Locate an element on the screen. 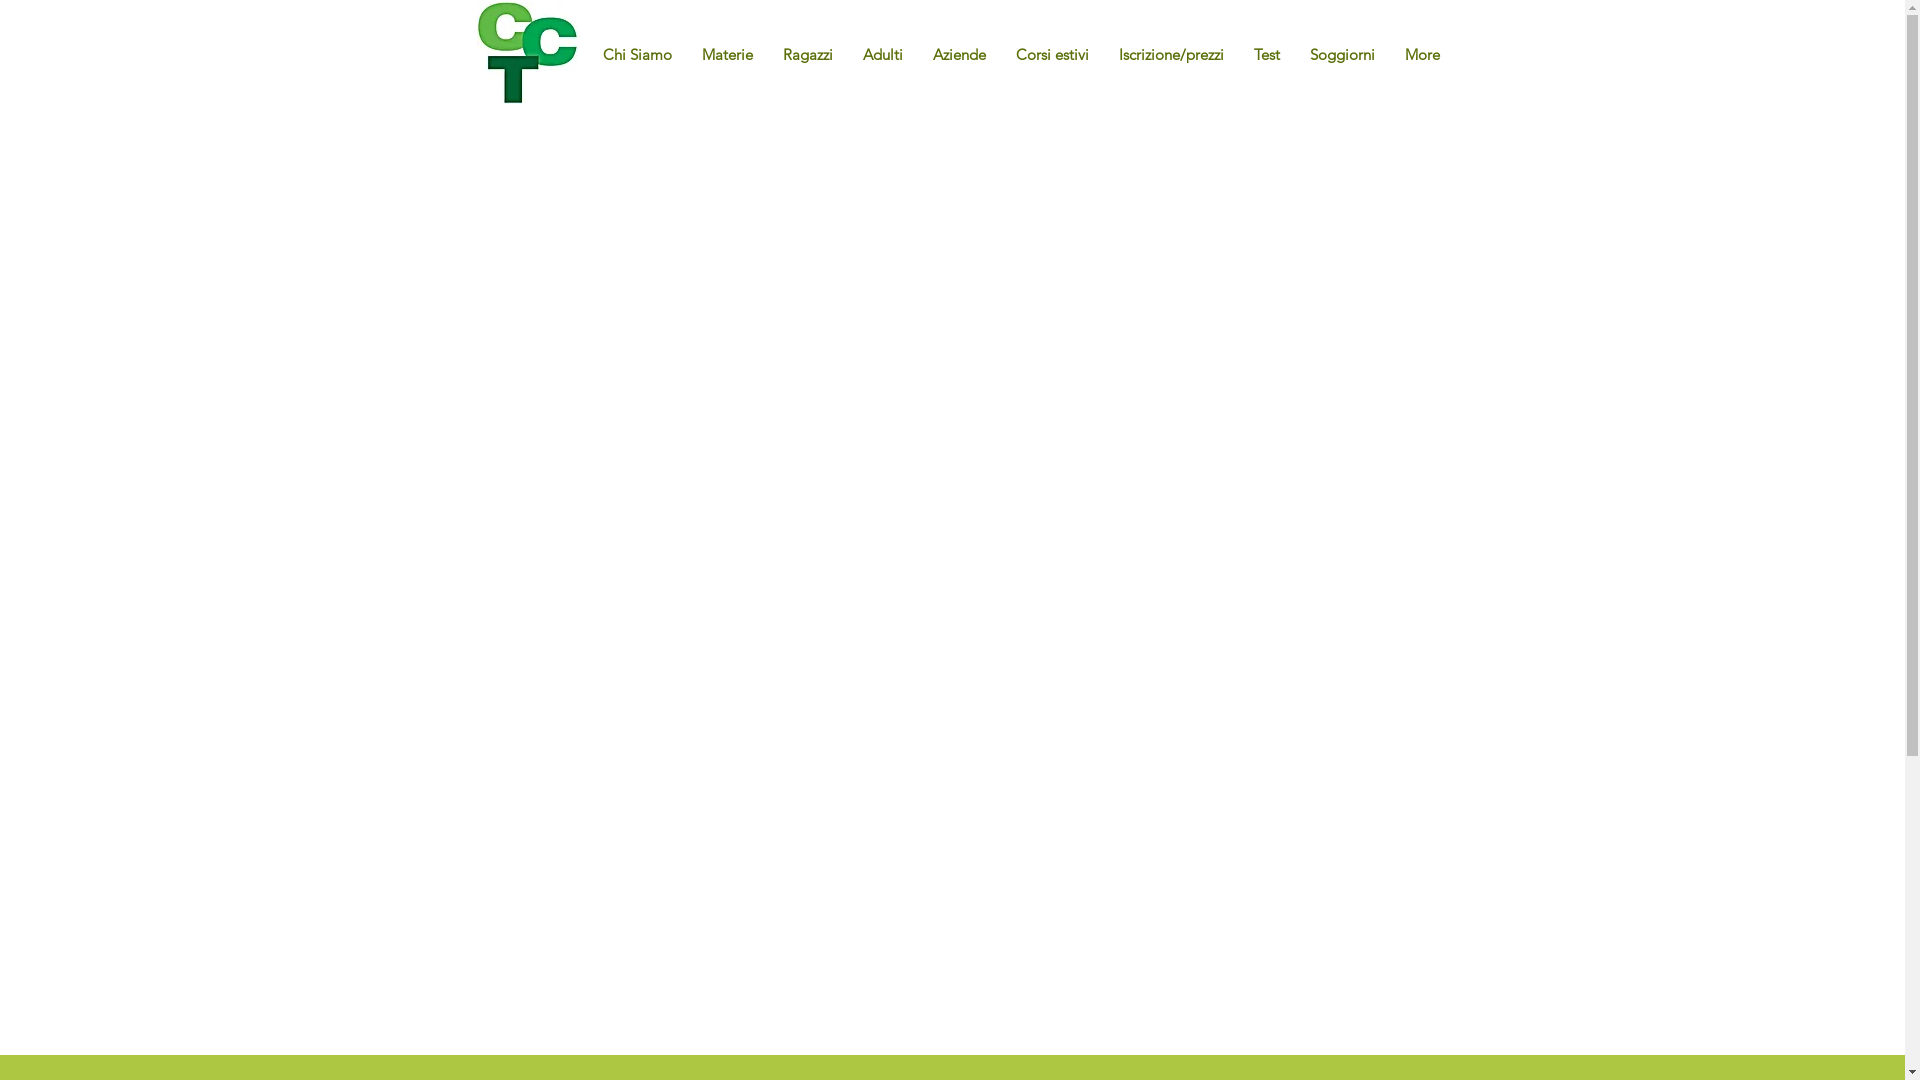 This screenshot has height=1080, width=1920. Adulti is located at coordinates (796, 45).